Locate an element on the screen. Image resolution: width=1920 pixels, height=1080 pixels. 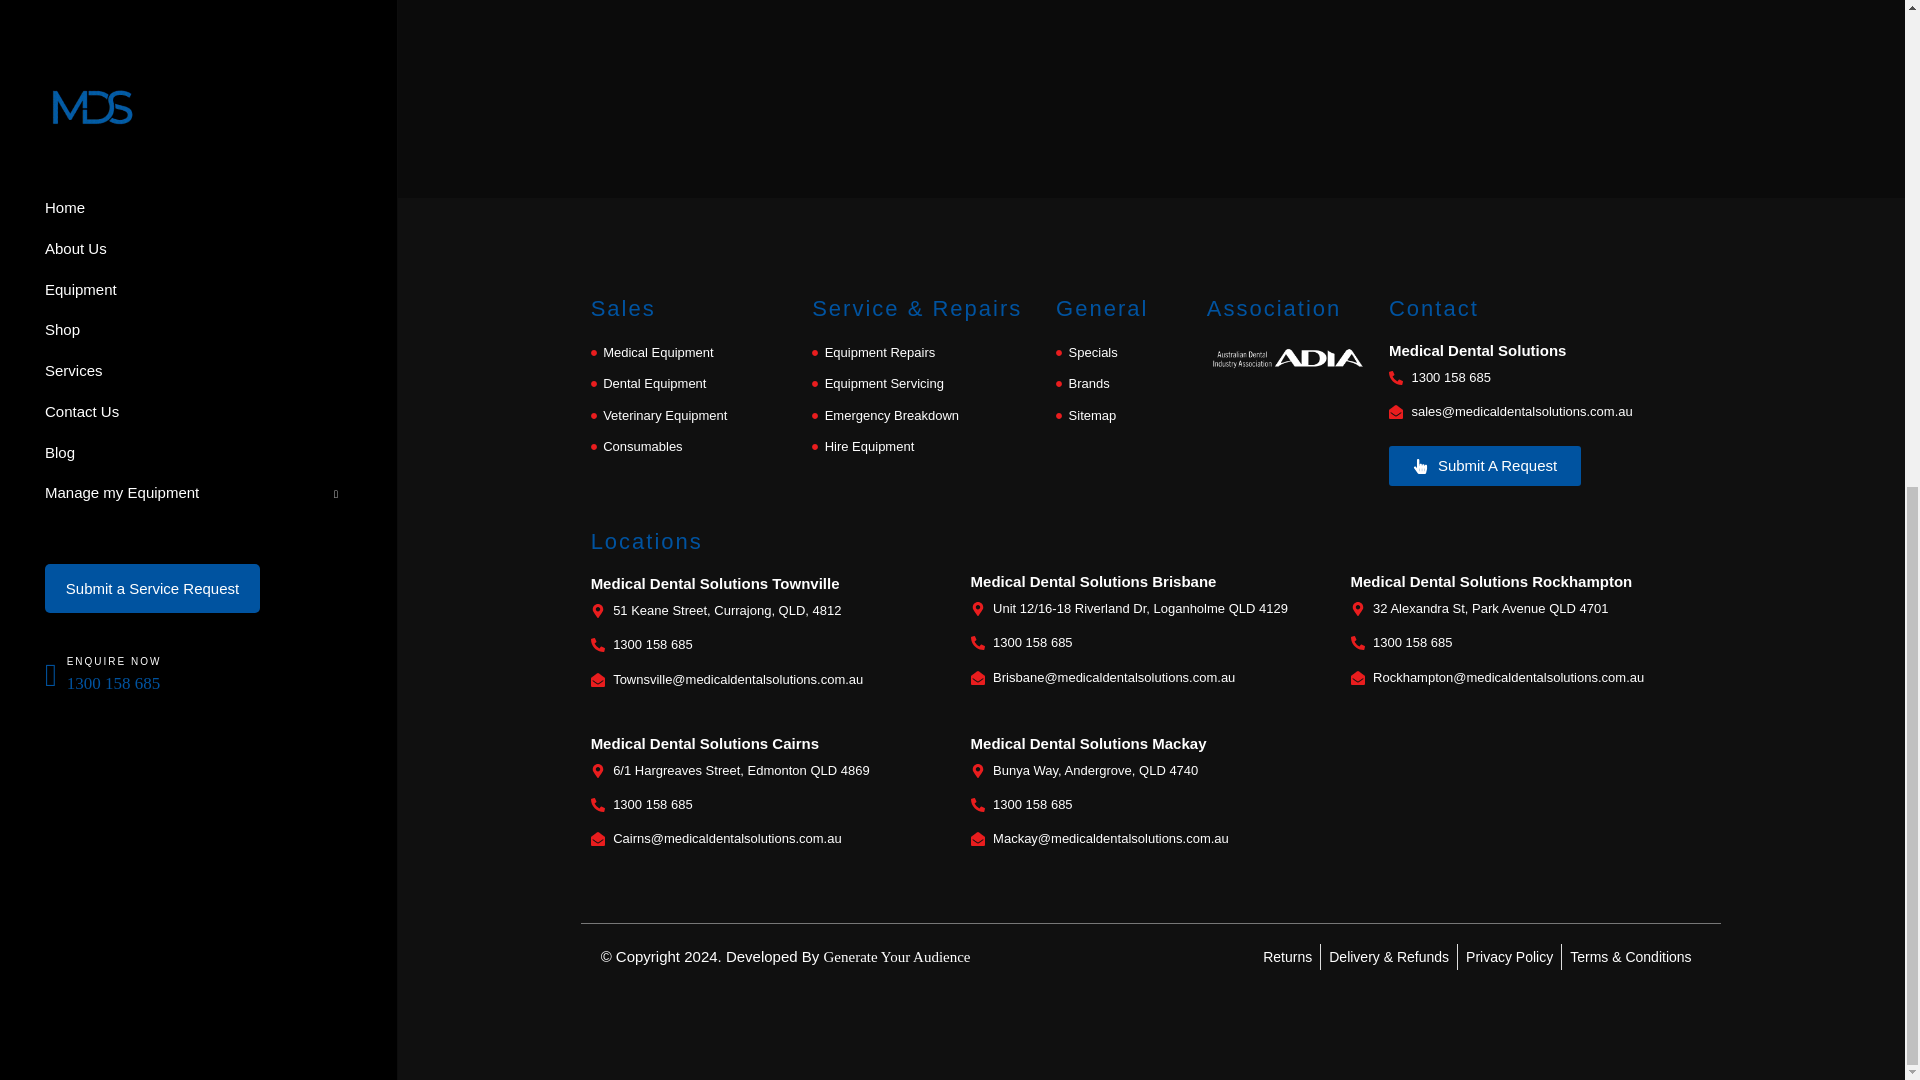
1300 158 685 is located at coordinates (770, 804).